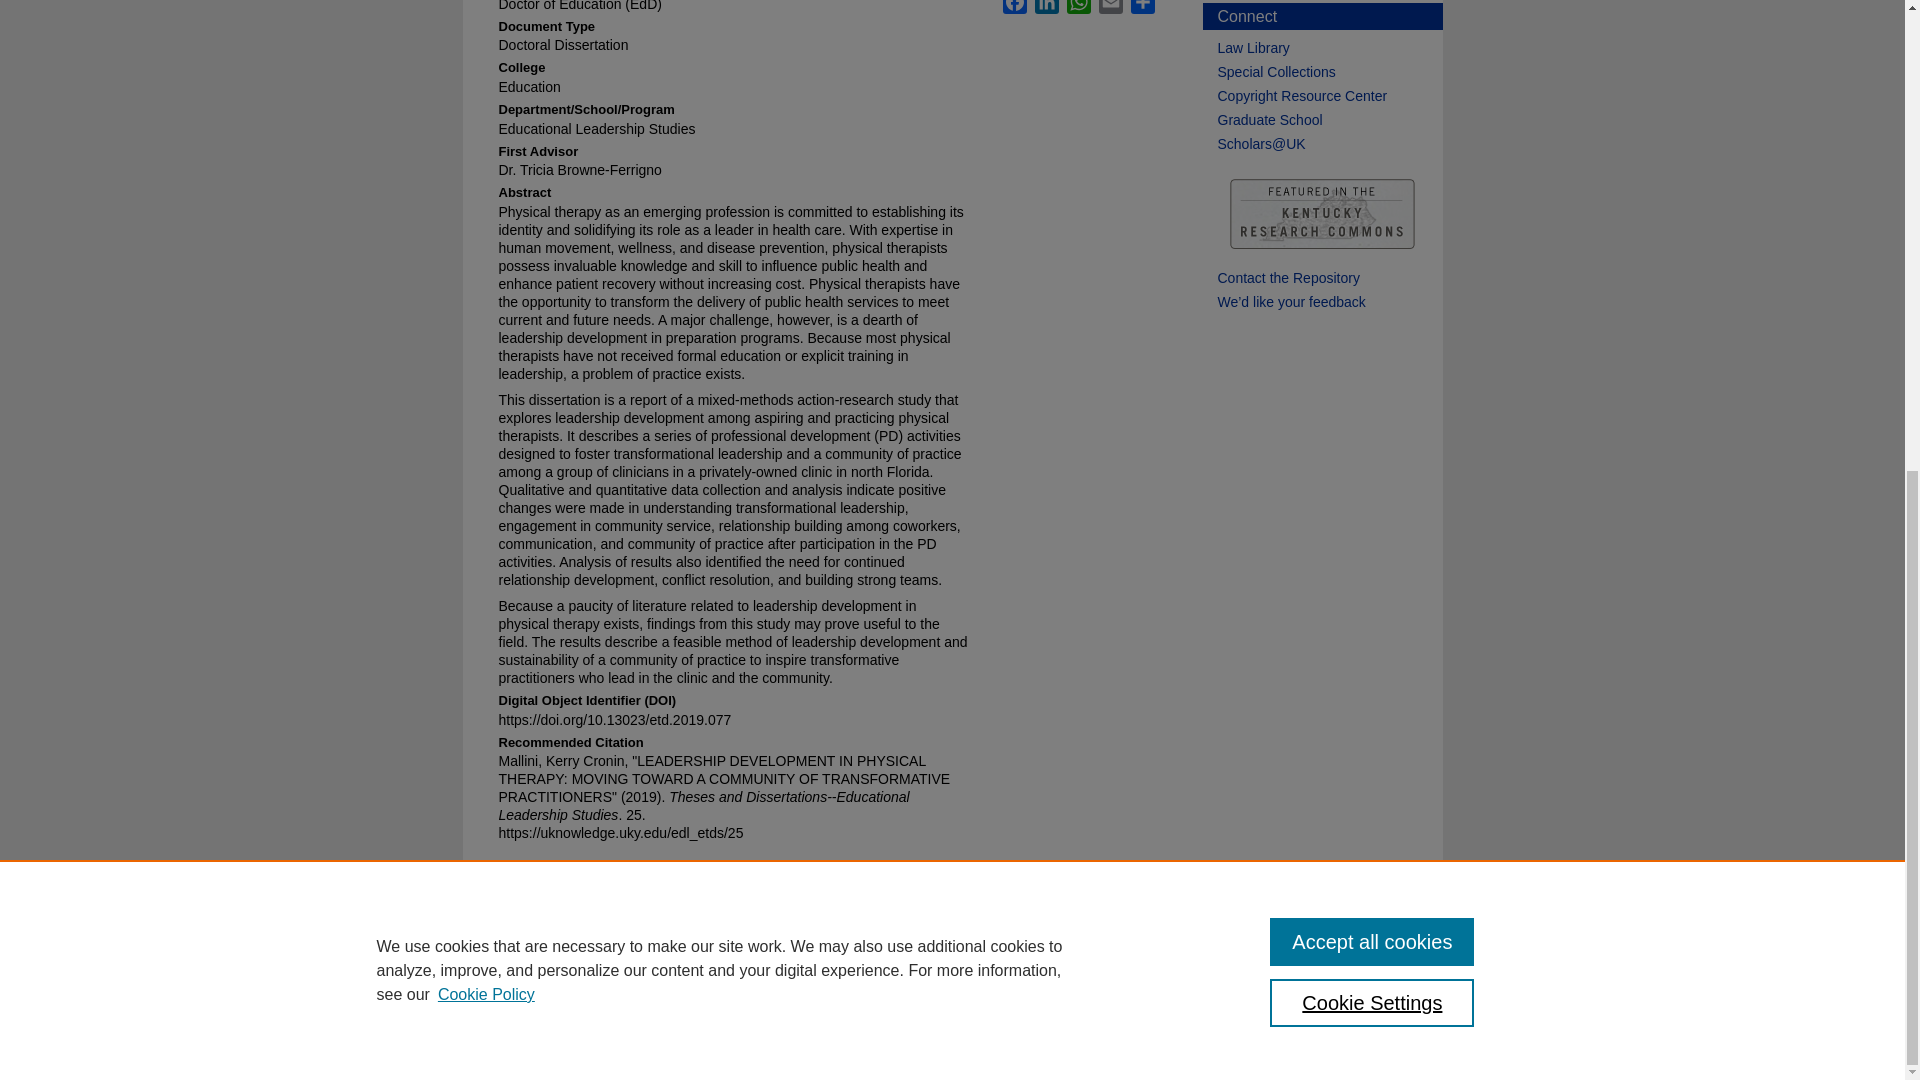 The height and width of the screenshot is (1080, 1920). I want to click on Email, so click(1110, 7).